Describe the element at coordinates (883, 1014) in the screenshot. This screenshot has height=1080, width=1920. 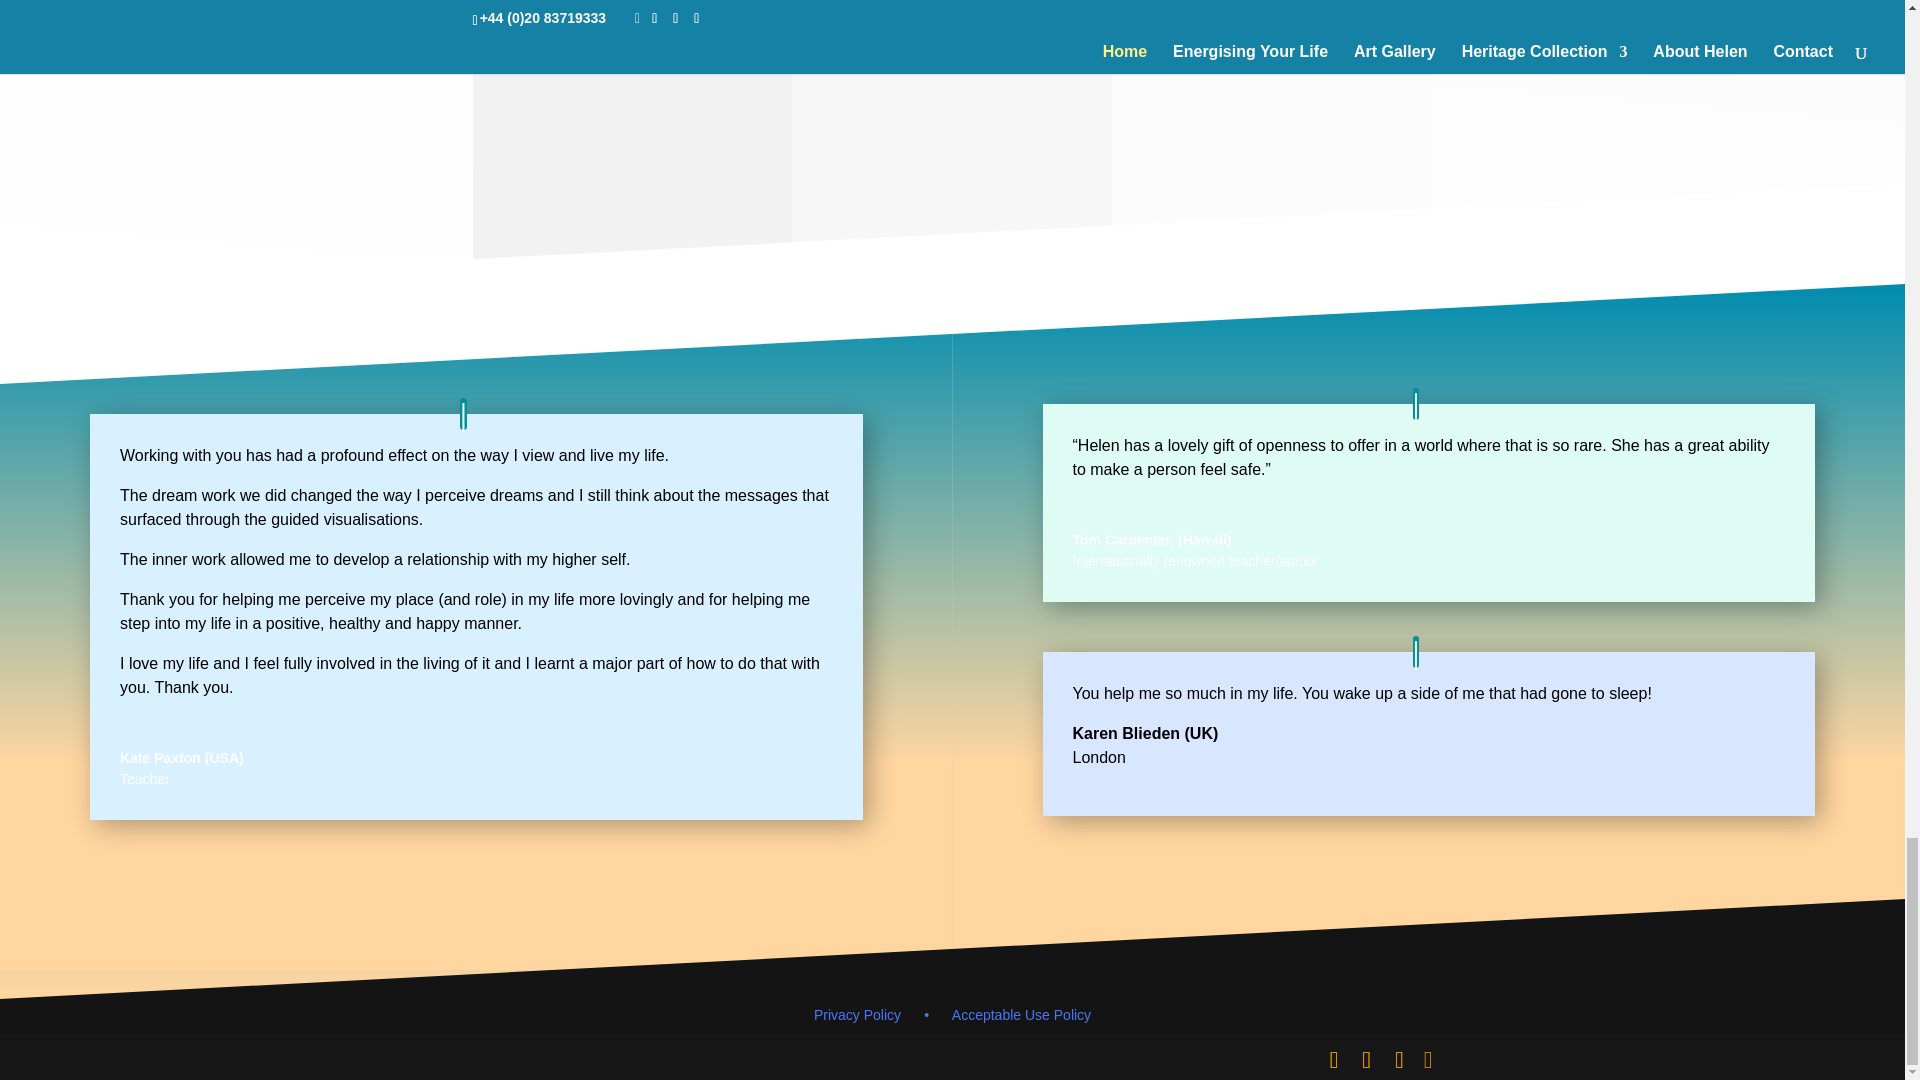
I see `Privacy Policy` at that location.